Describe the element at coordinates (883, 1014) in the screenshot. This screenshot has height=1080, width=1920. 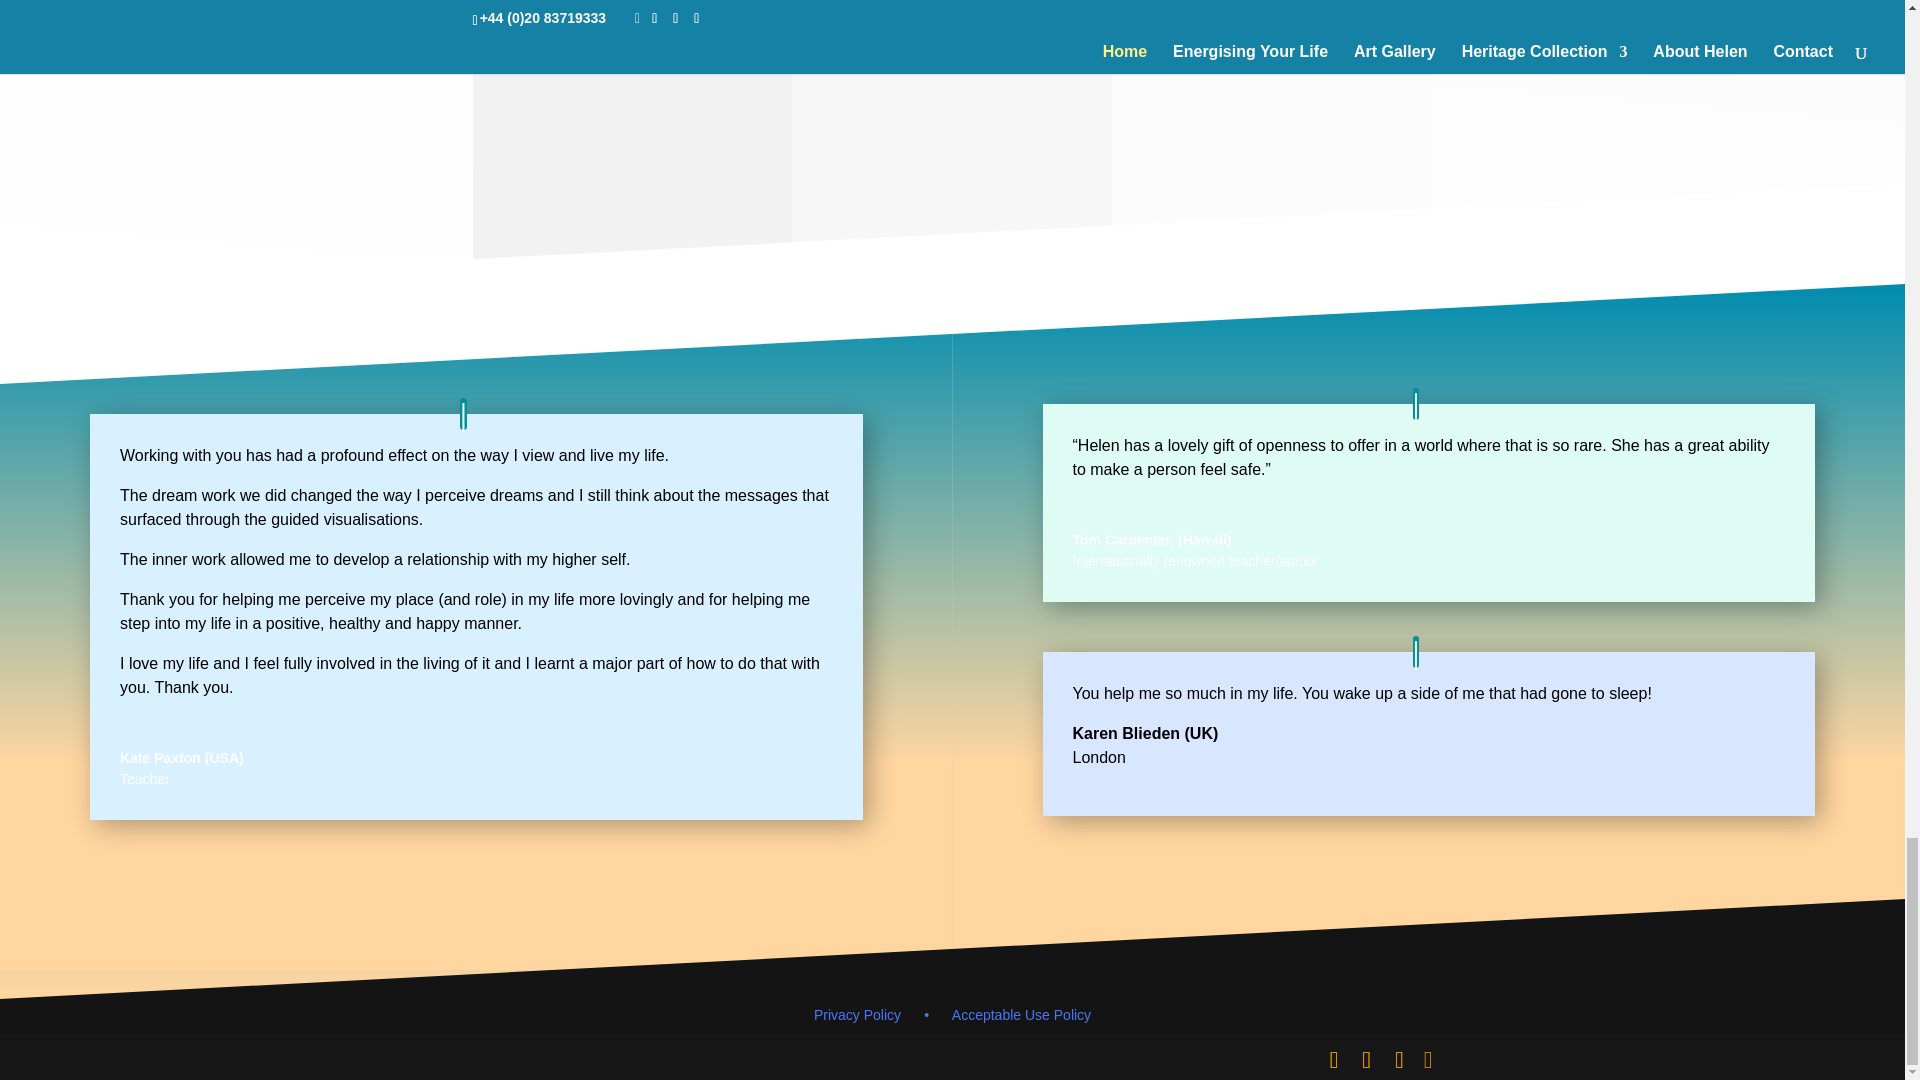
I see `Privacy Policy` at that location.